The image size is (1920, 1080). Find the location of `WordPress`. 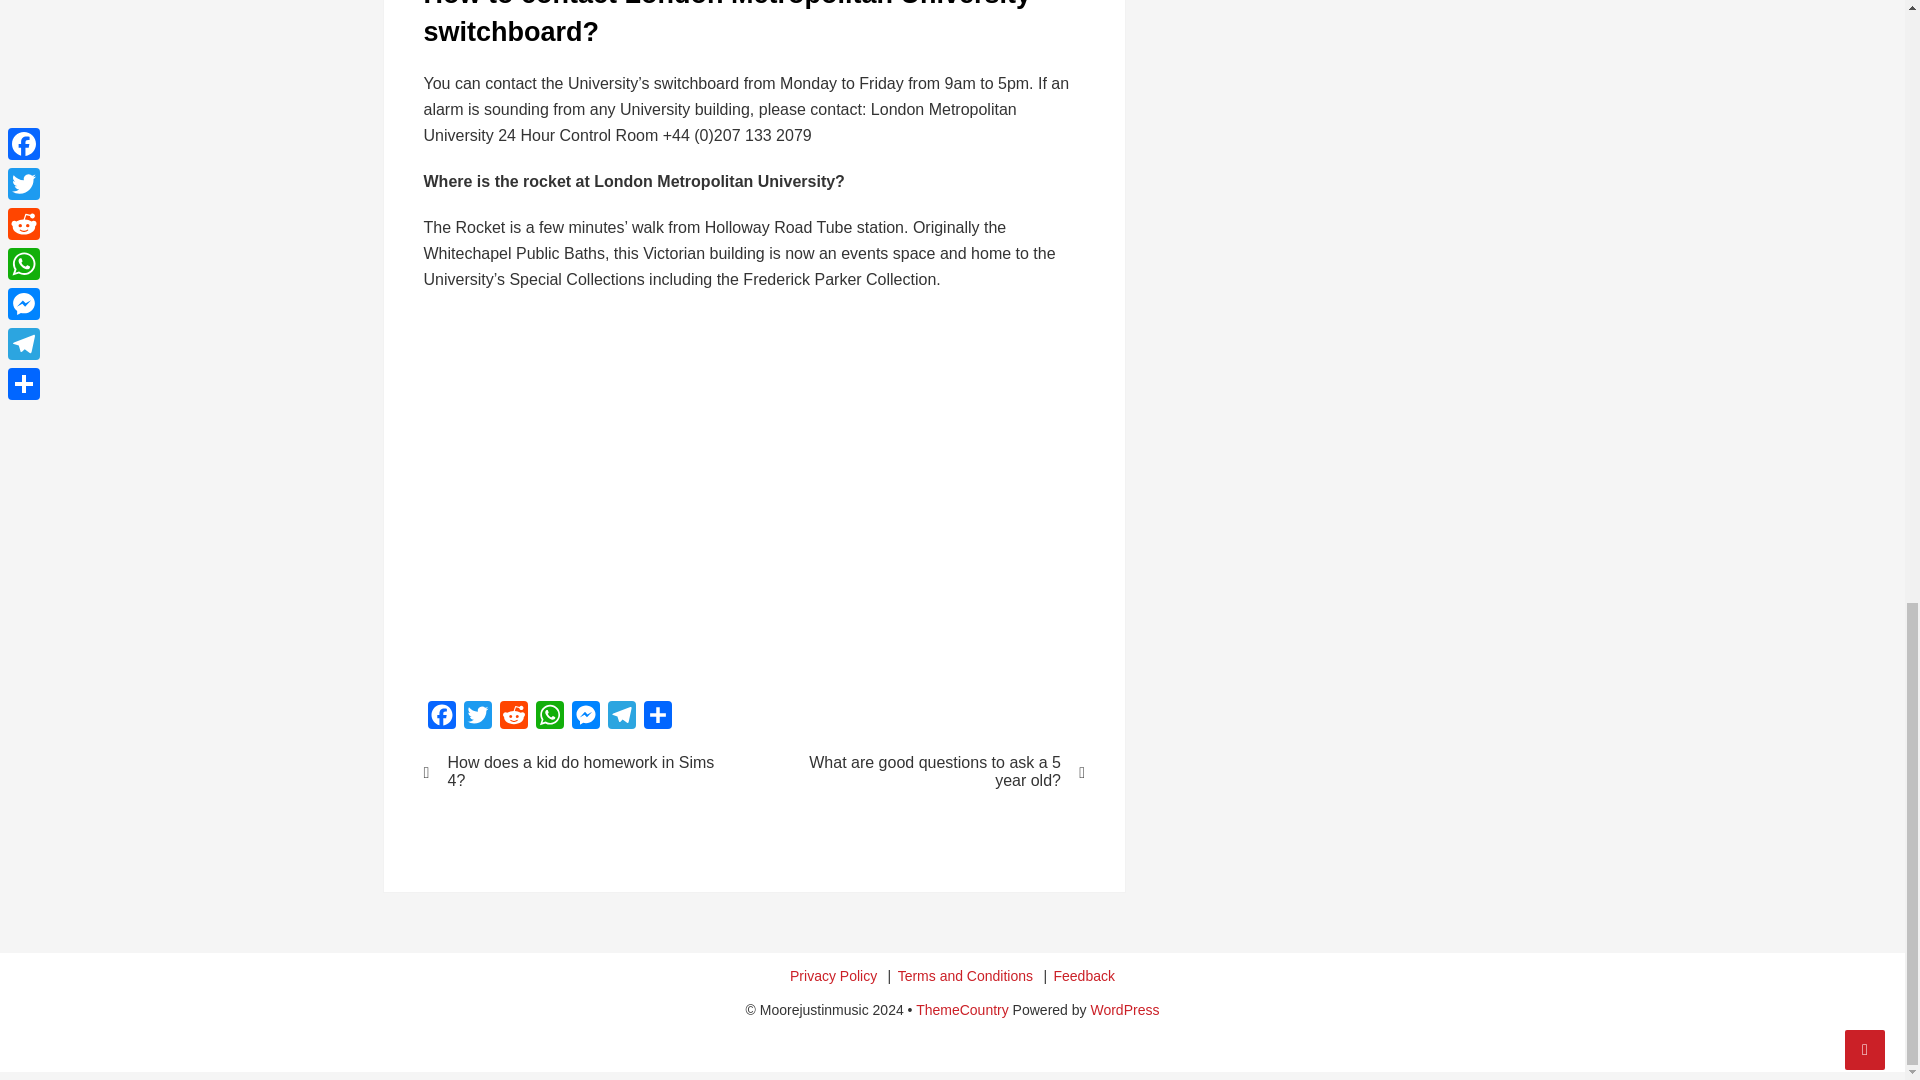

WordPress is located at coordinates (1124, 1010).